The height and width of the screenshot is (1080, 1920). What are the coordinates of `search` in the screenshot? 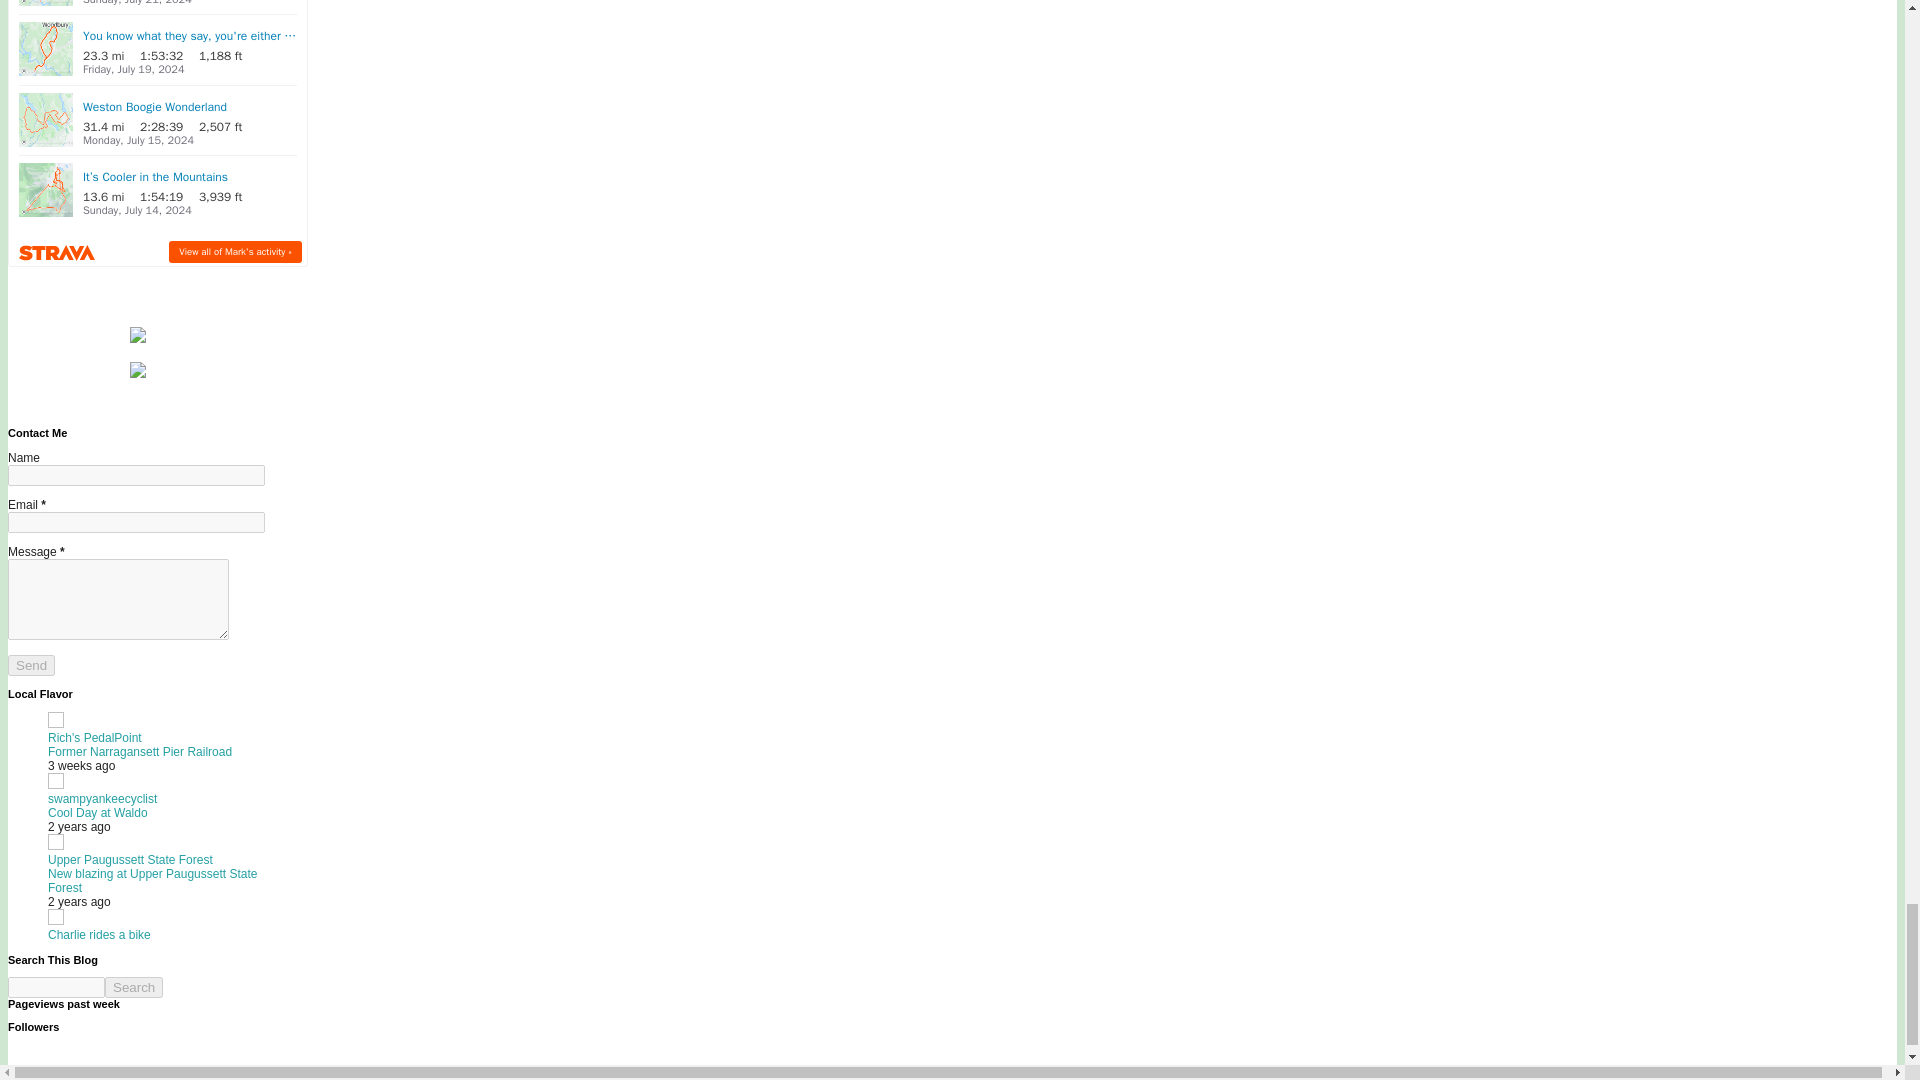 It's located at (134, 987).